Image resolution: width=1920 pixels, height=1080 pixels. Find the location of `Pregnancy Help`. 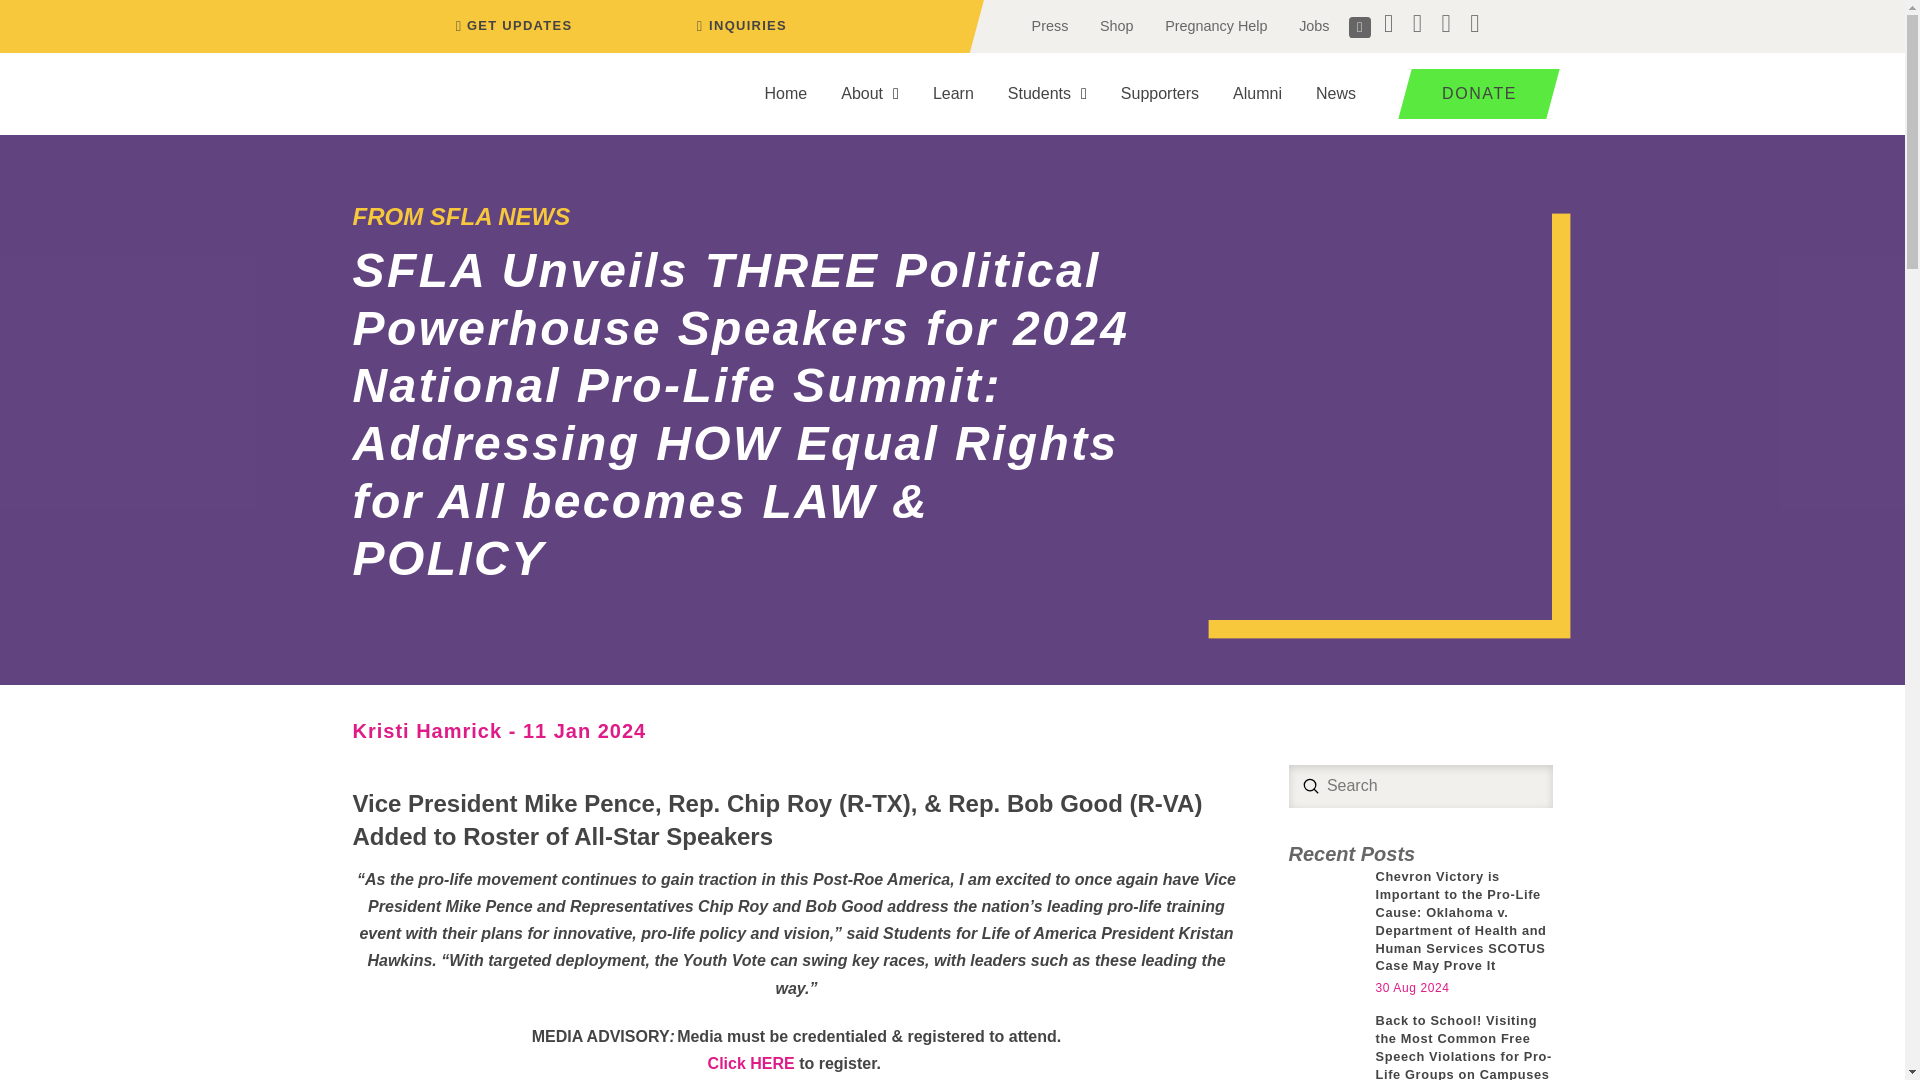

Pregnancy Help is located at coordinates (1215, 26).